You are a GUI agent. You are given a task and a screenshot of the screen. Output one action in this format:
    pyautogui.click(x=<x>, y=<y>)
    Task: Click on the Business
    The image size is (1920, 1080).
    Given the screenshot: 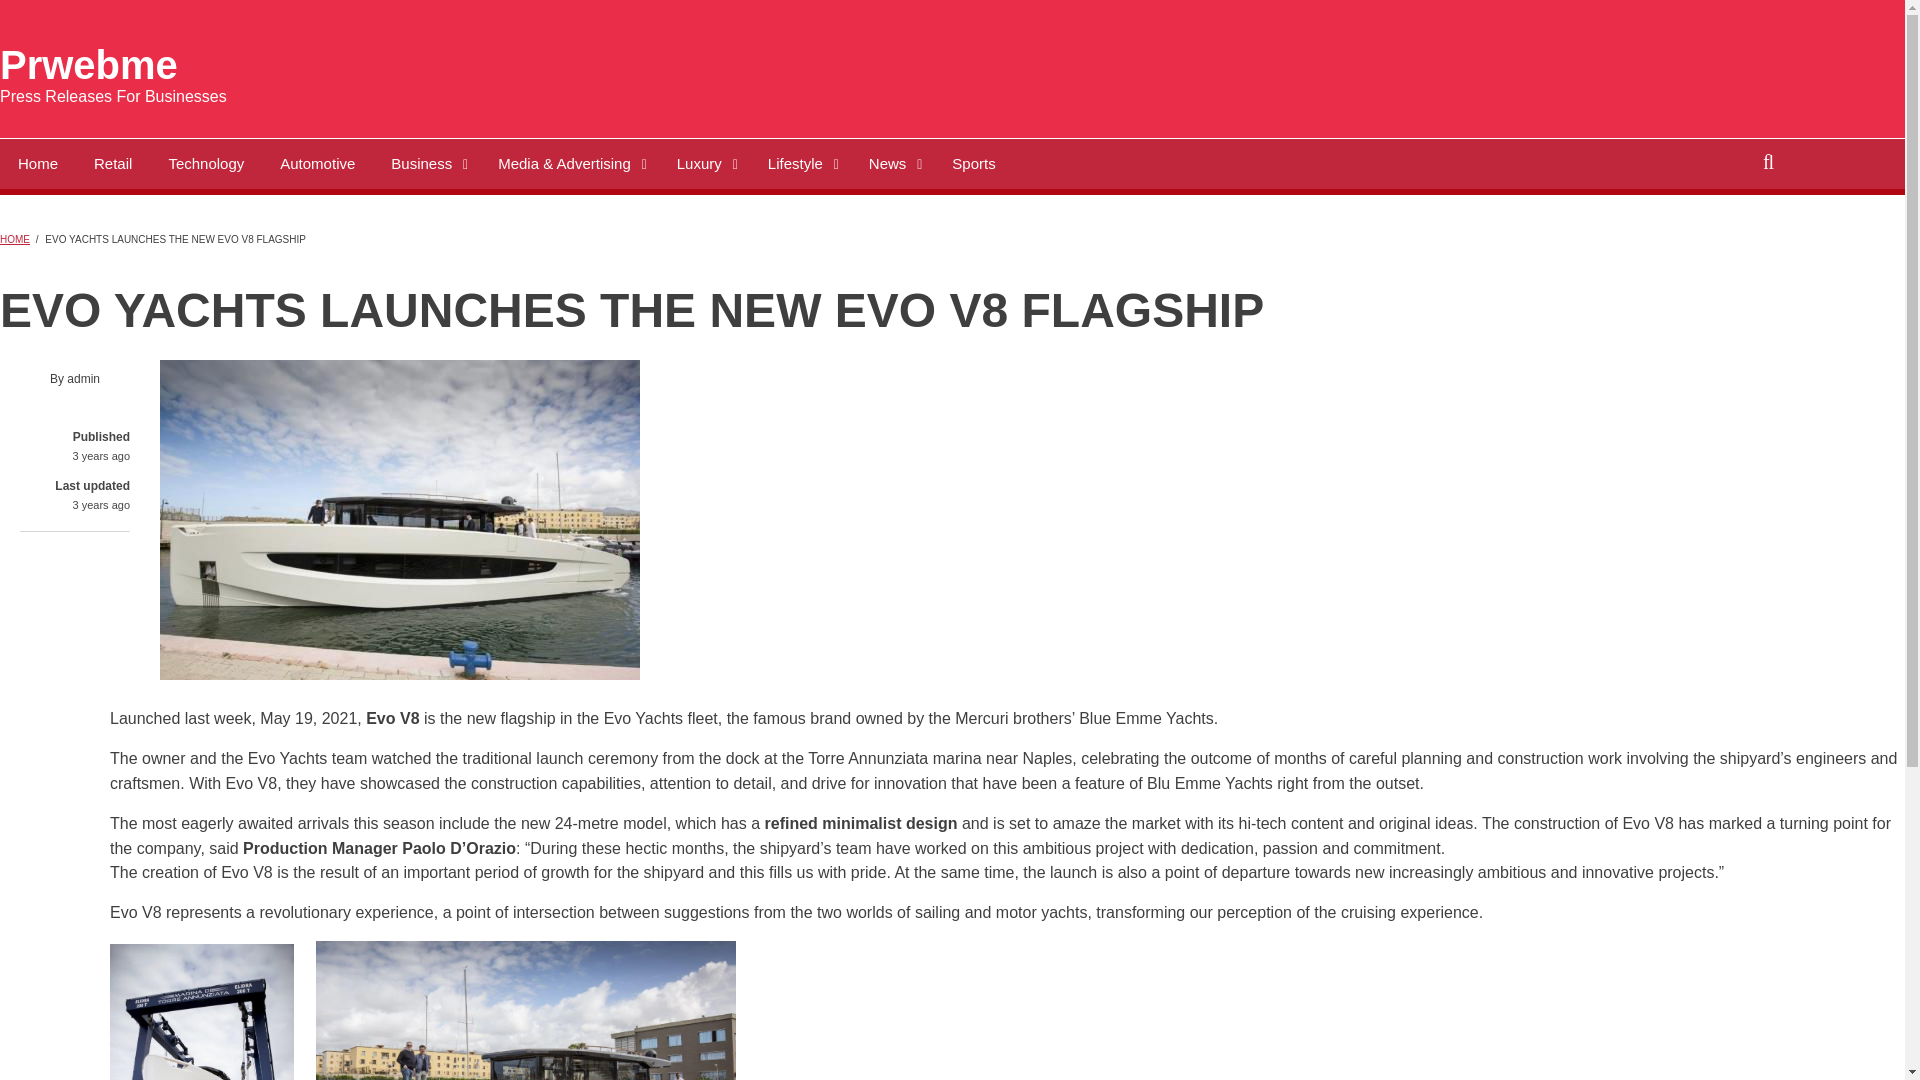 What is the action you would take?
    pyautogui.click(x=426, y=162)
    